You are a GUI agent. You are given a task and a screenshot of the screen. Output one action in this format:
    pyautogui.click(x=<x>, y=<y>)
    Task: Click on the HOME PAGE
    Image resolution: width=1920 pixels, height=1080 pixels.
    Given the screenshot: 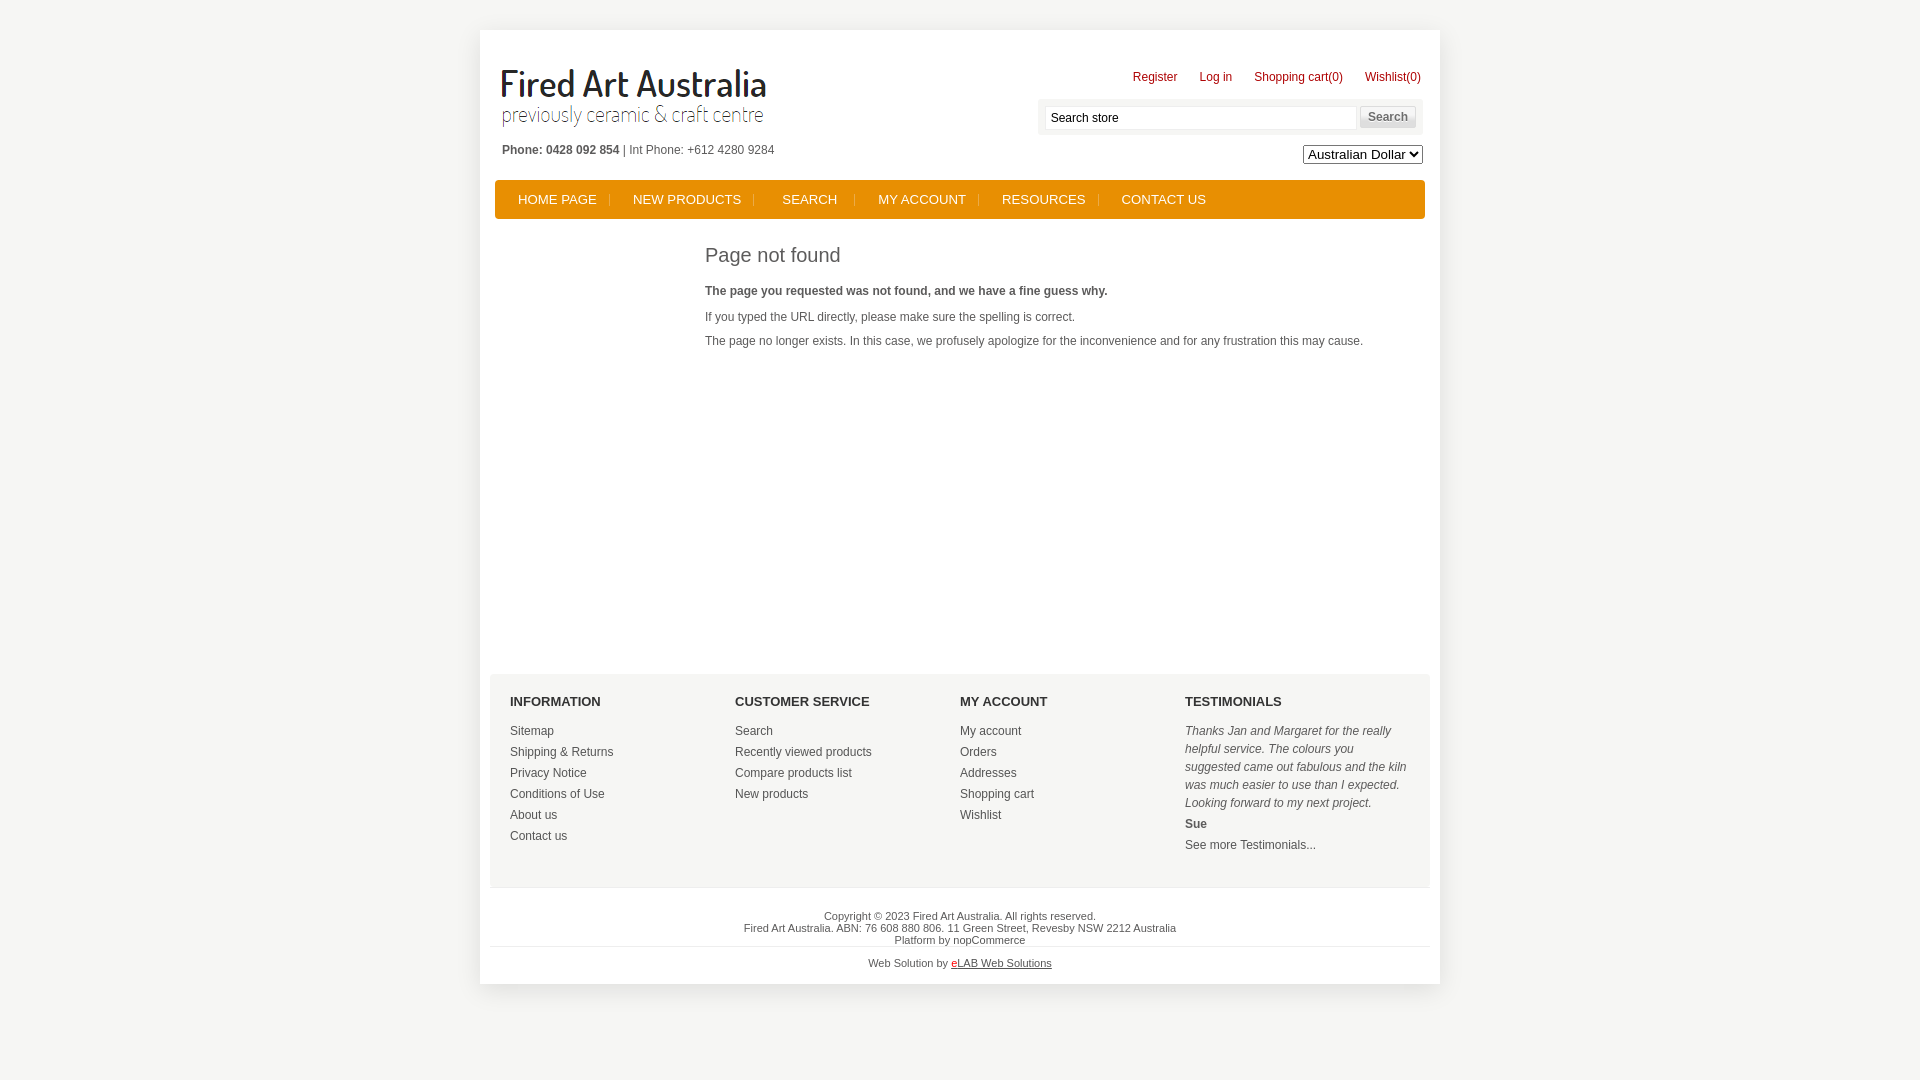 What is the action you would take?
    pyautogui.click(x=558, y=200)
    